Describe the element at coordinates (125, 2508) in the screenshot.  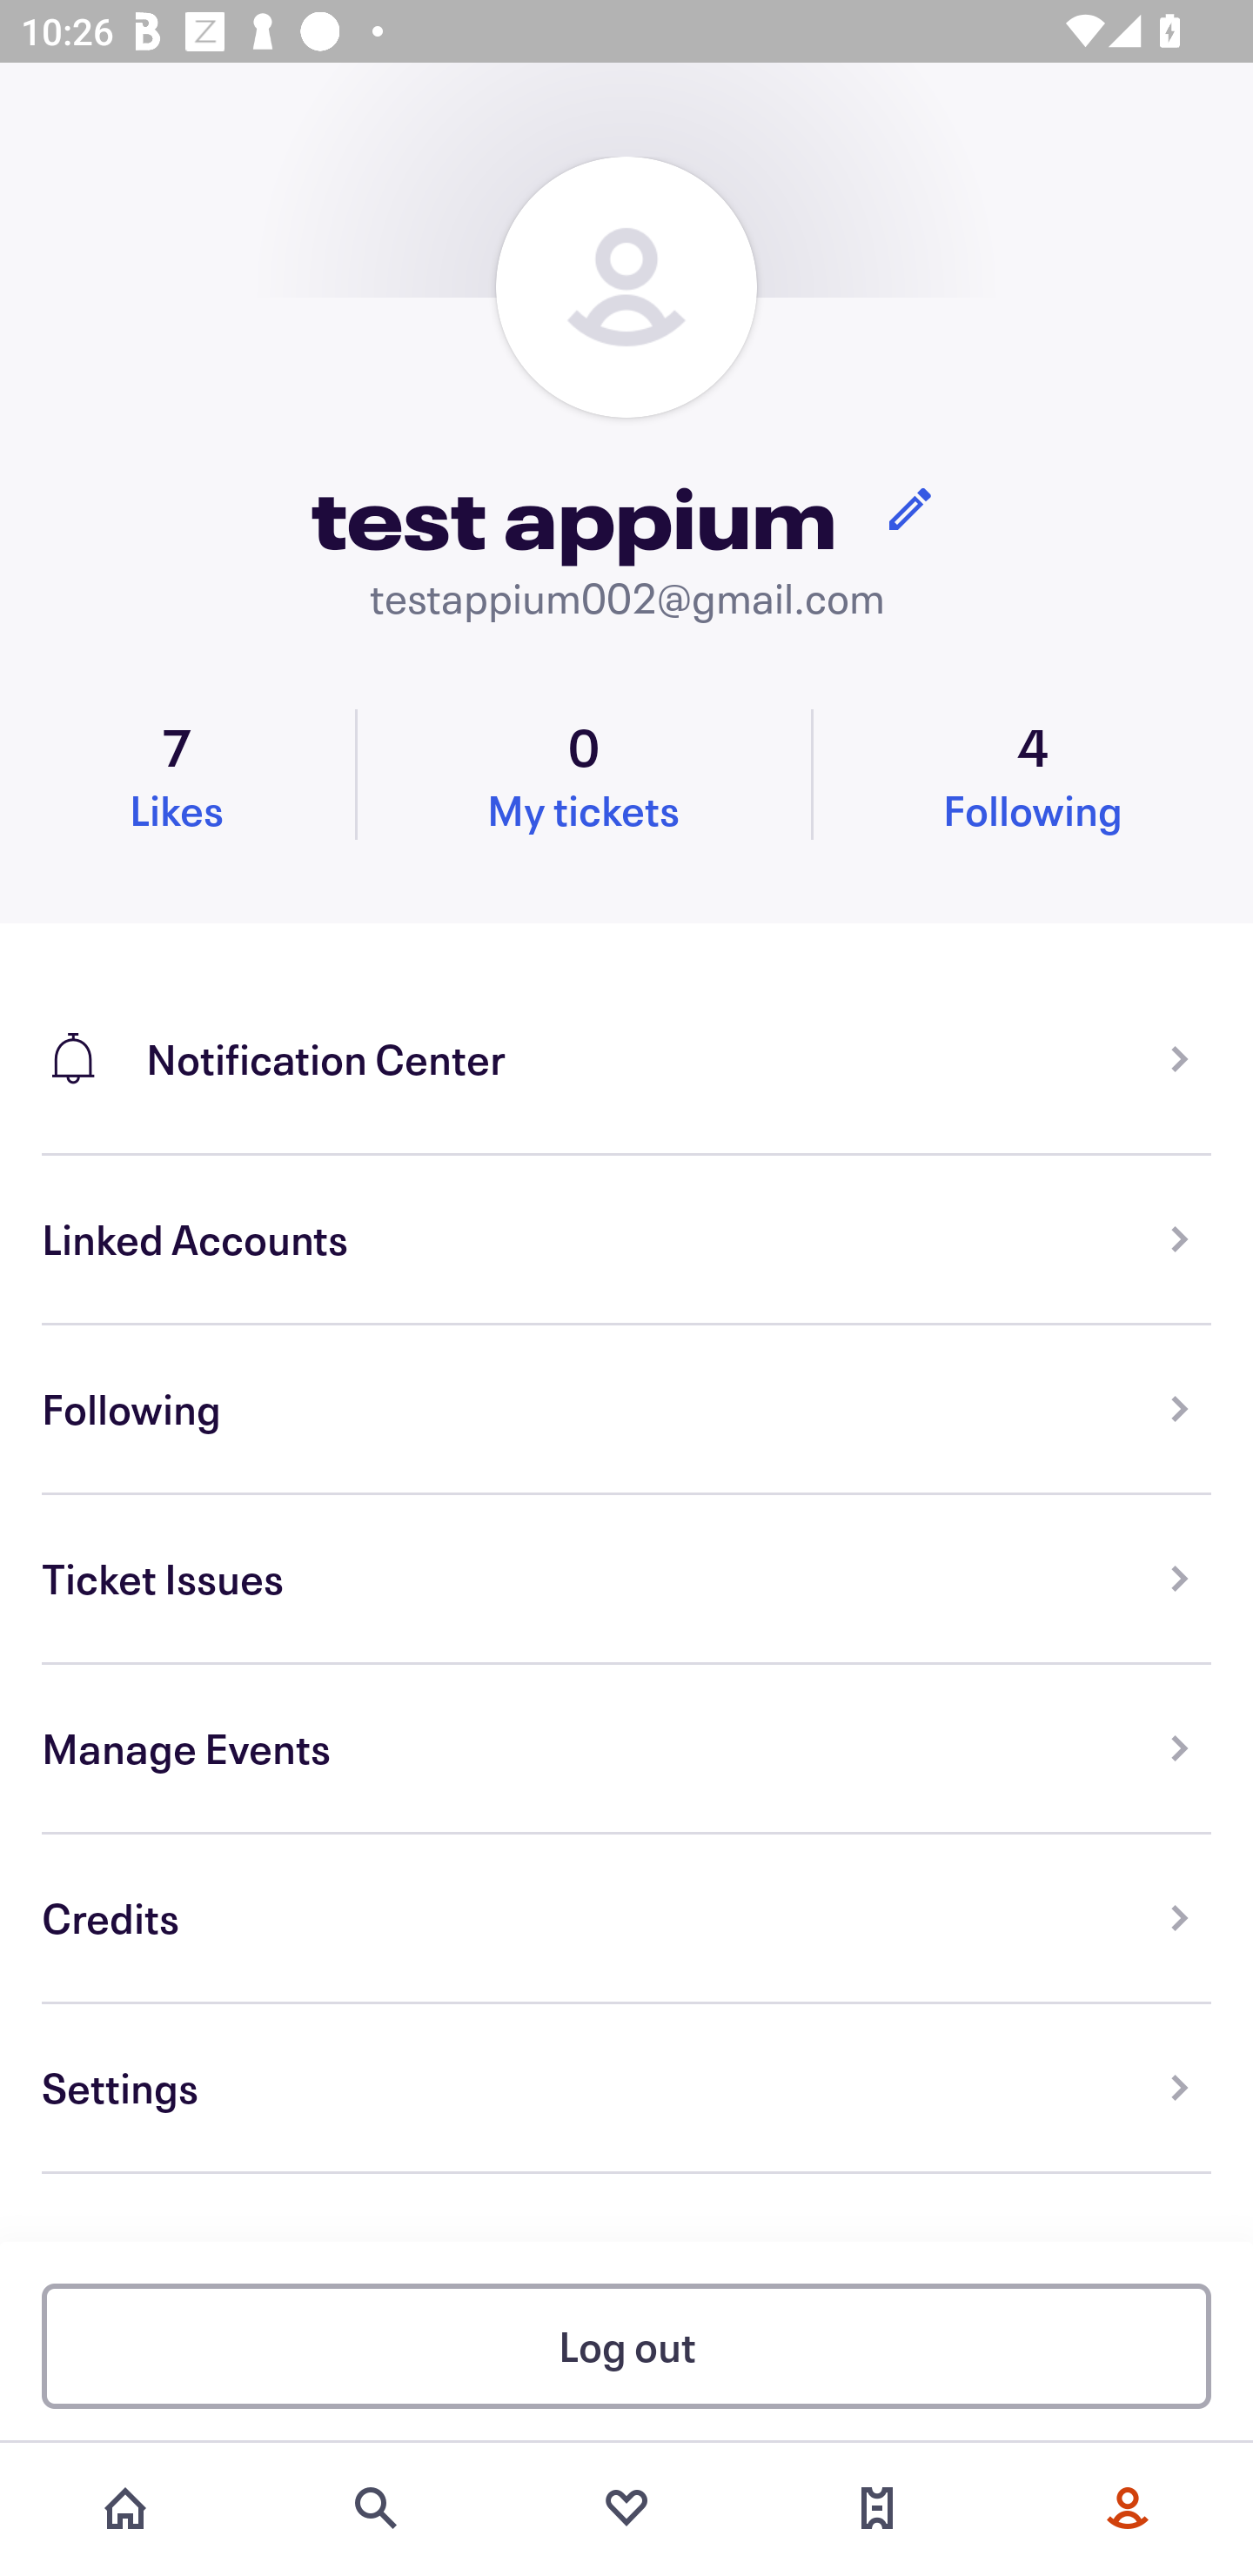
I see `Home` at that location.